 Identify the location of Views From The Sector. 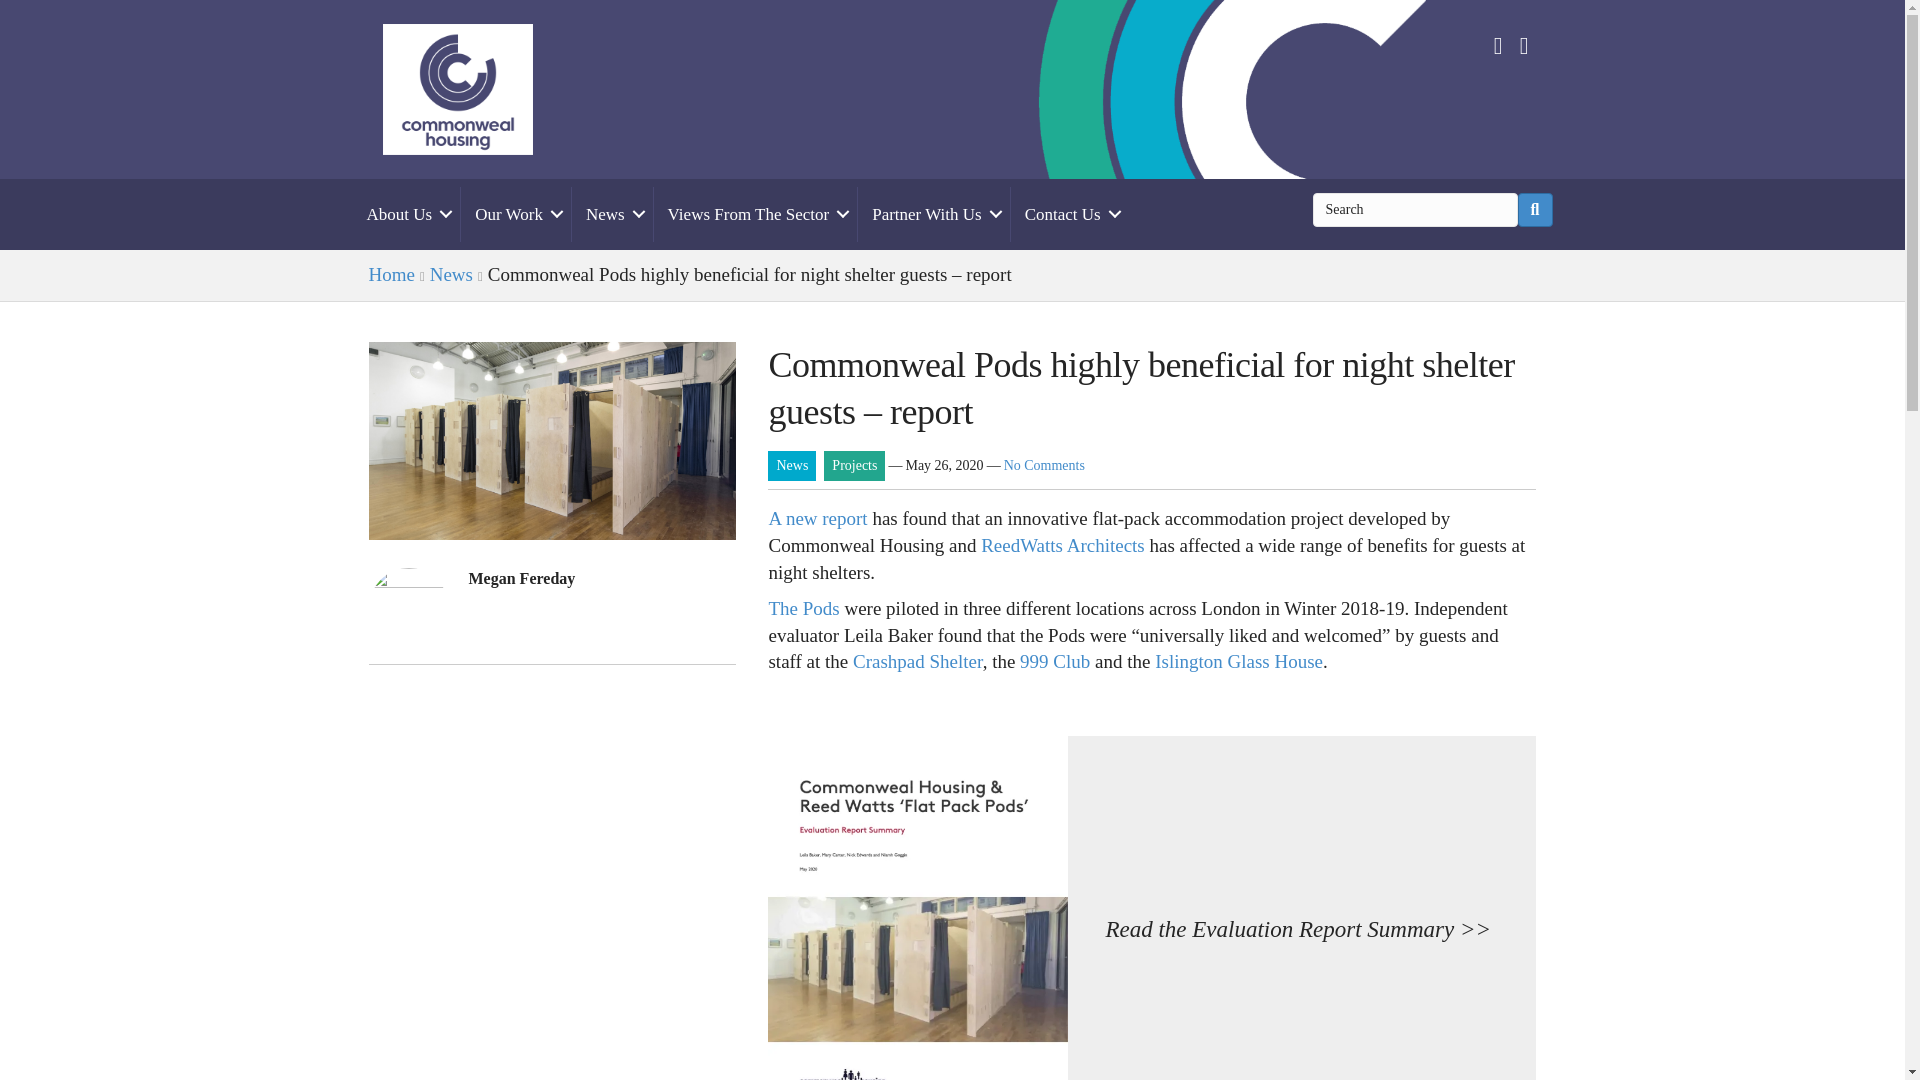
(756, 213).